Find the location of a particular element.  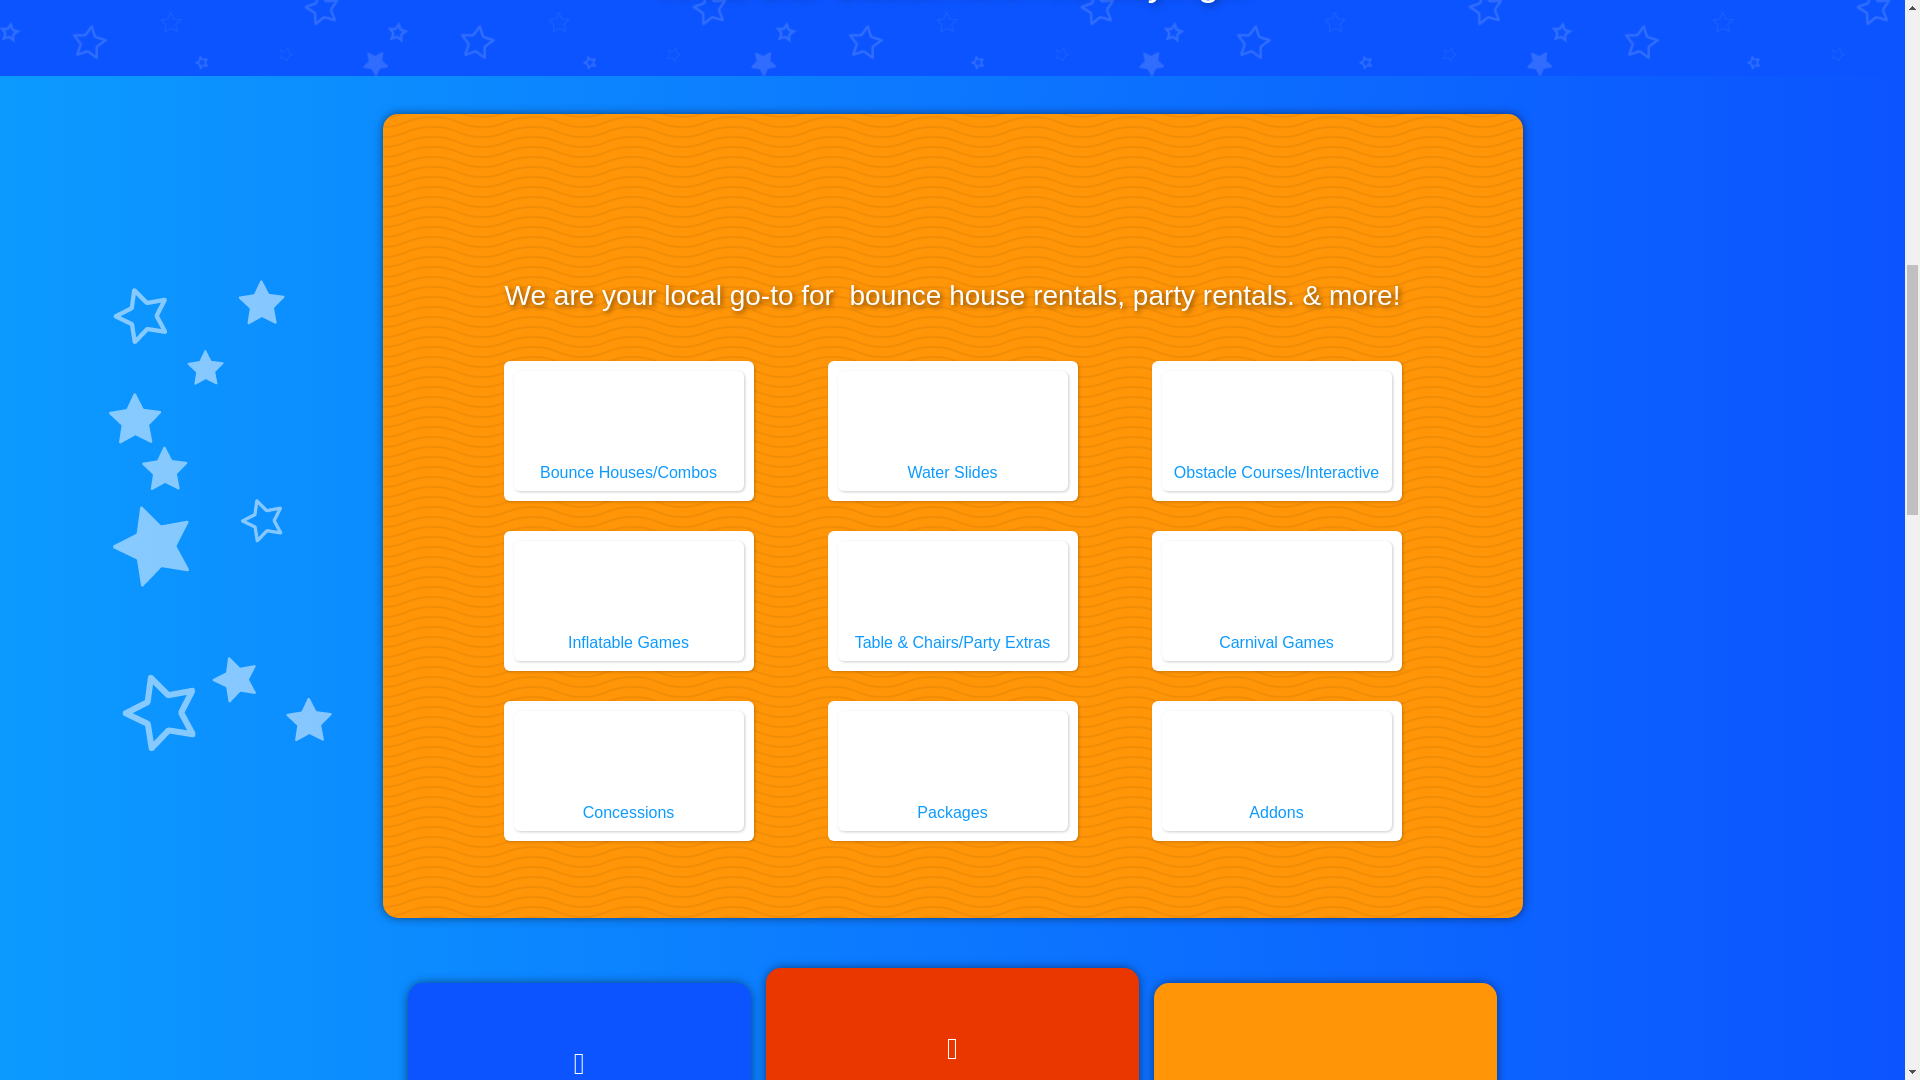

Water Slides is located at coordinates (952, 421).